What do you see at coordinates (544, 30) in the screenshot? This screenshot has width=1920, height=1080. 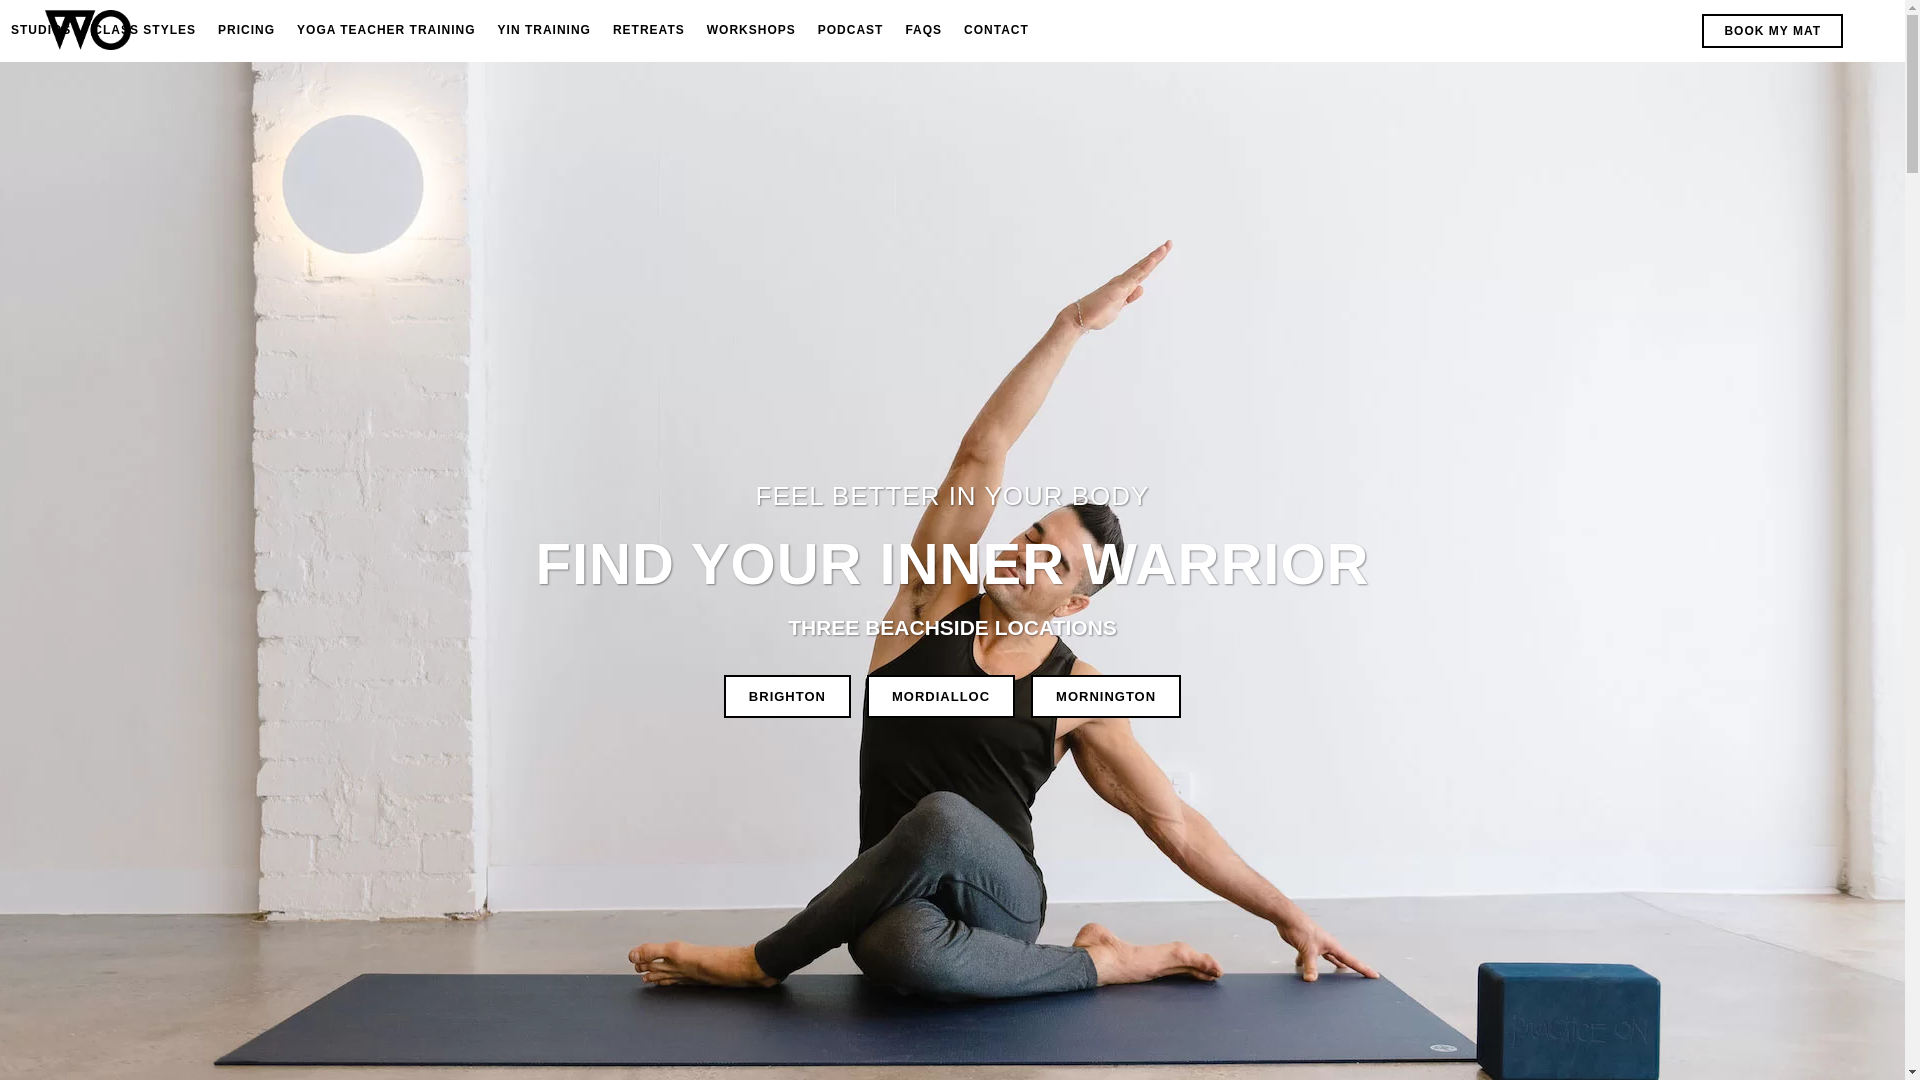 I see `YIN TRAINING` at bounding box center [544, 30].